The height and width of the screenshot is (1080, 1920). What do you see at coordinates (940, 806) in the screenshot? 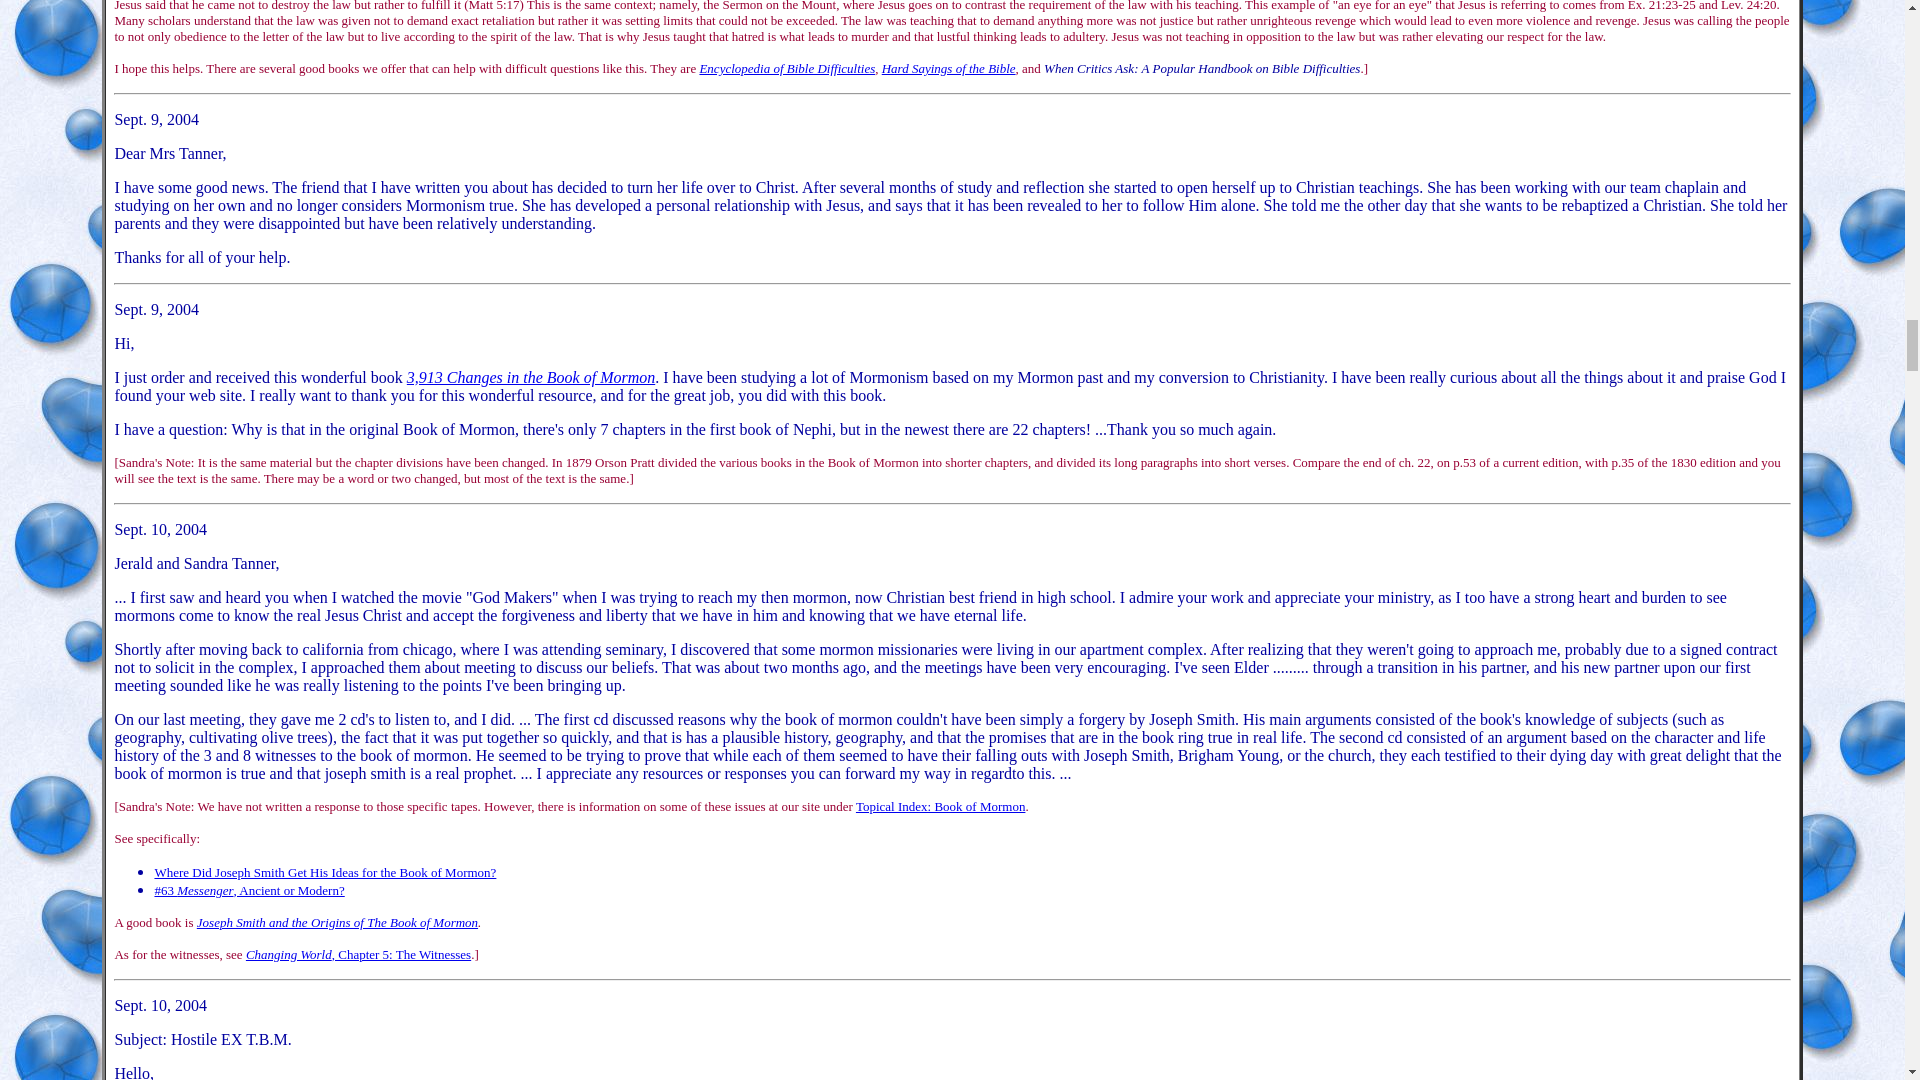
I see `Topical Index: Book of Mormon` at bounding box center [940, 806].